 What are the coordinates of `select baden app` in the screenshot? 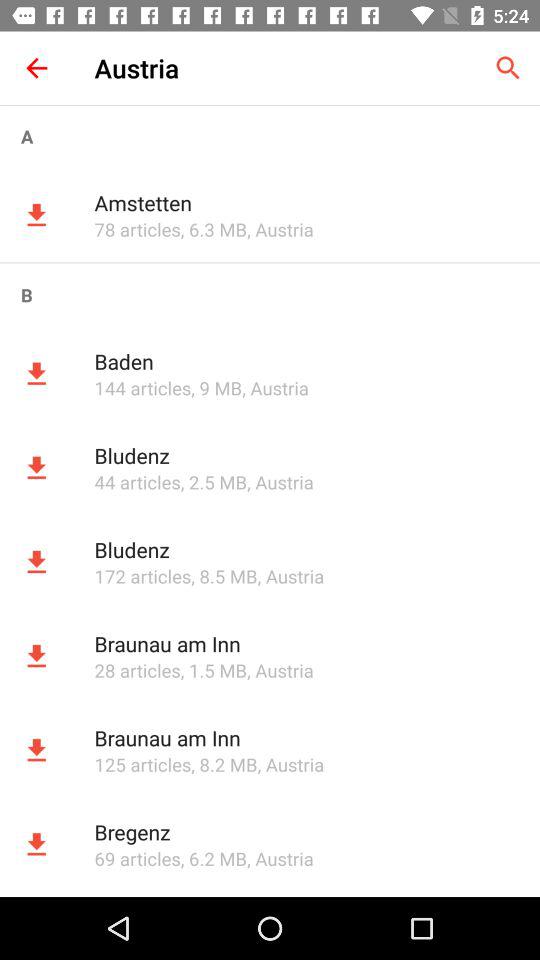 It's located at (306, 361).